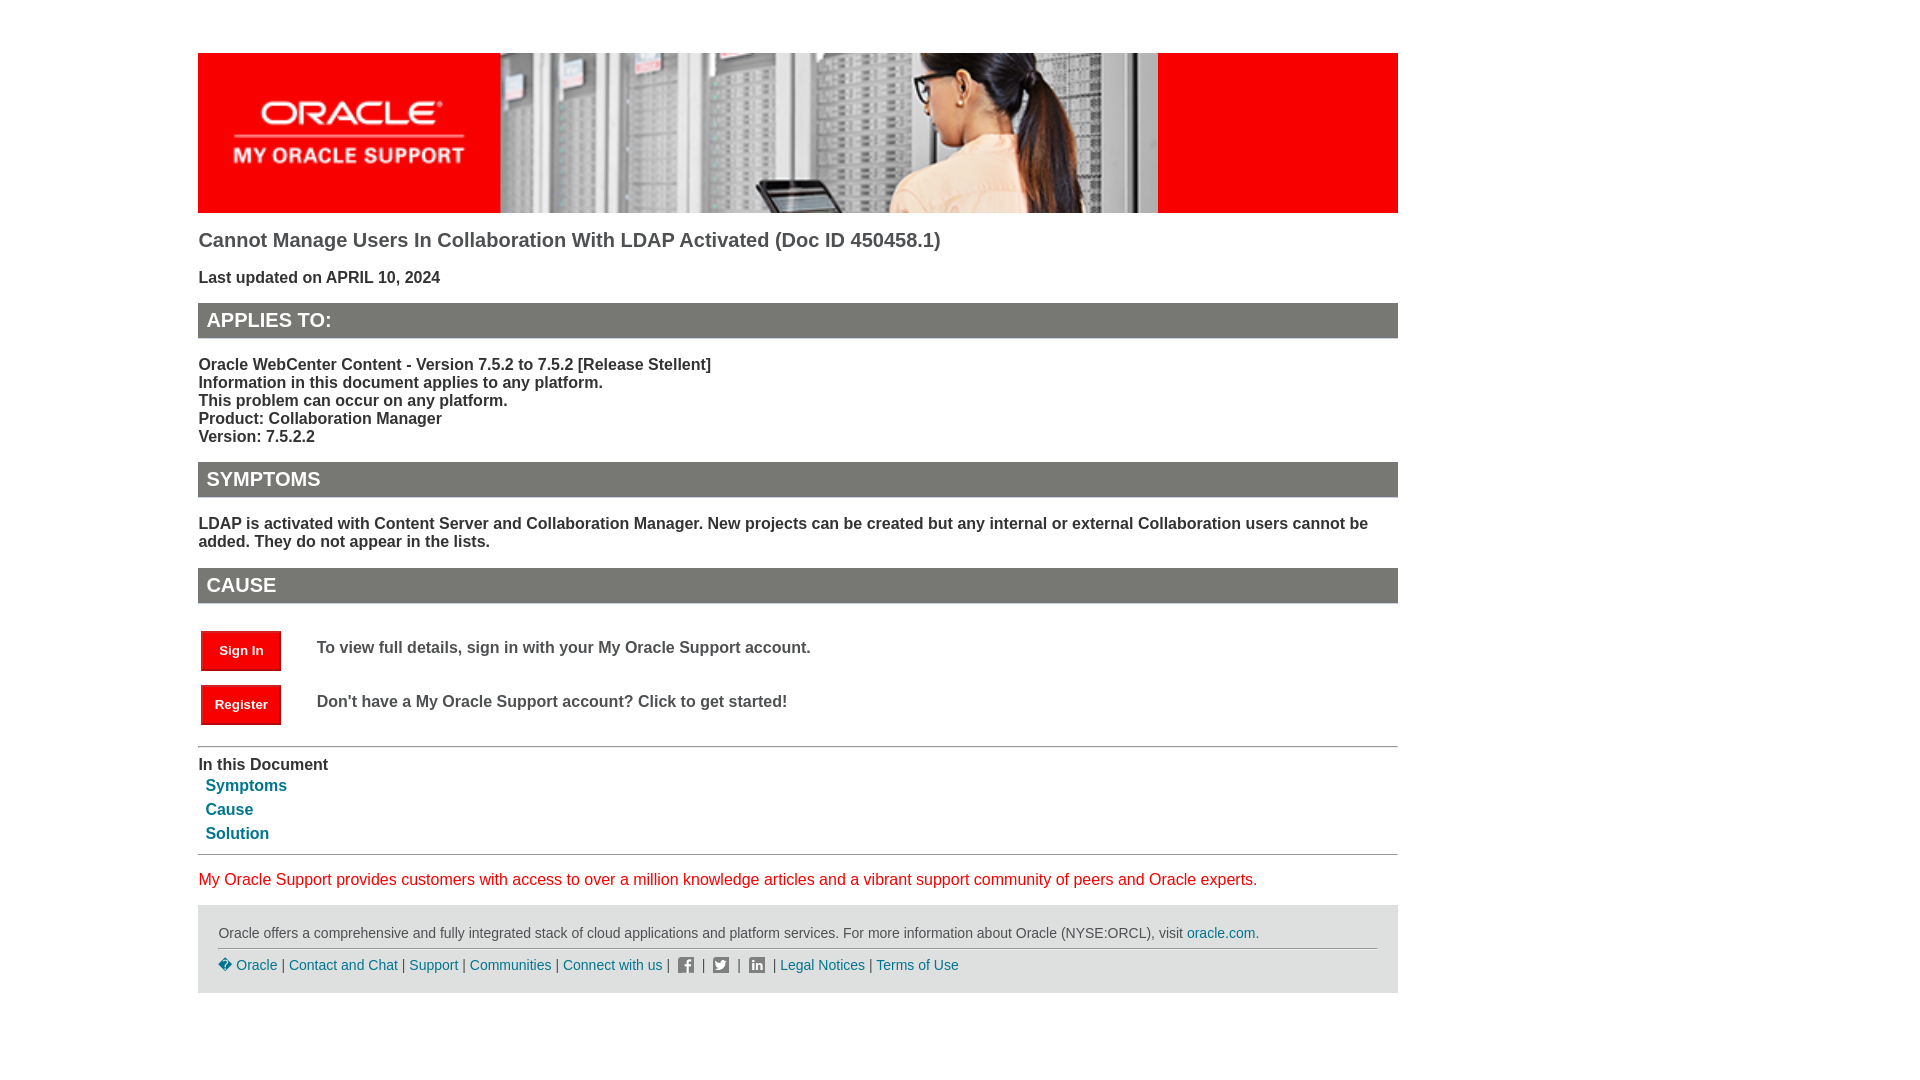 The width and height of the screenshot is (1920, 1080). What do you see at coordinates (343, 964) in the screenshot?
I see `Contact and Chat` at bounding box center [343, 964].